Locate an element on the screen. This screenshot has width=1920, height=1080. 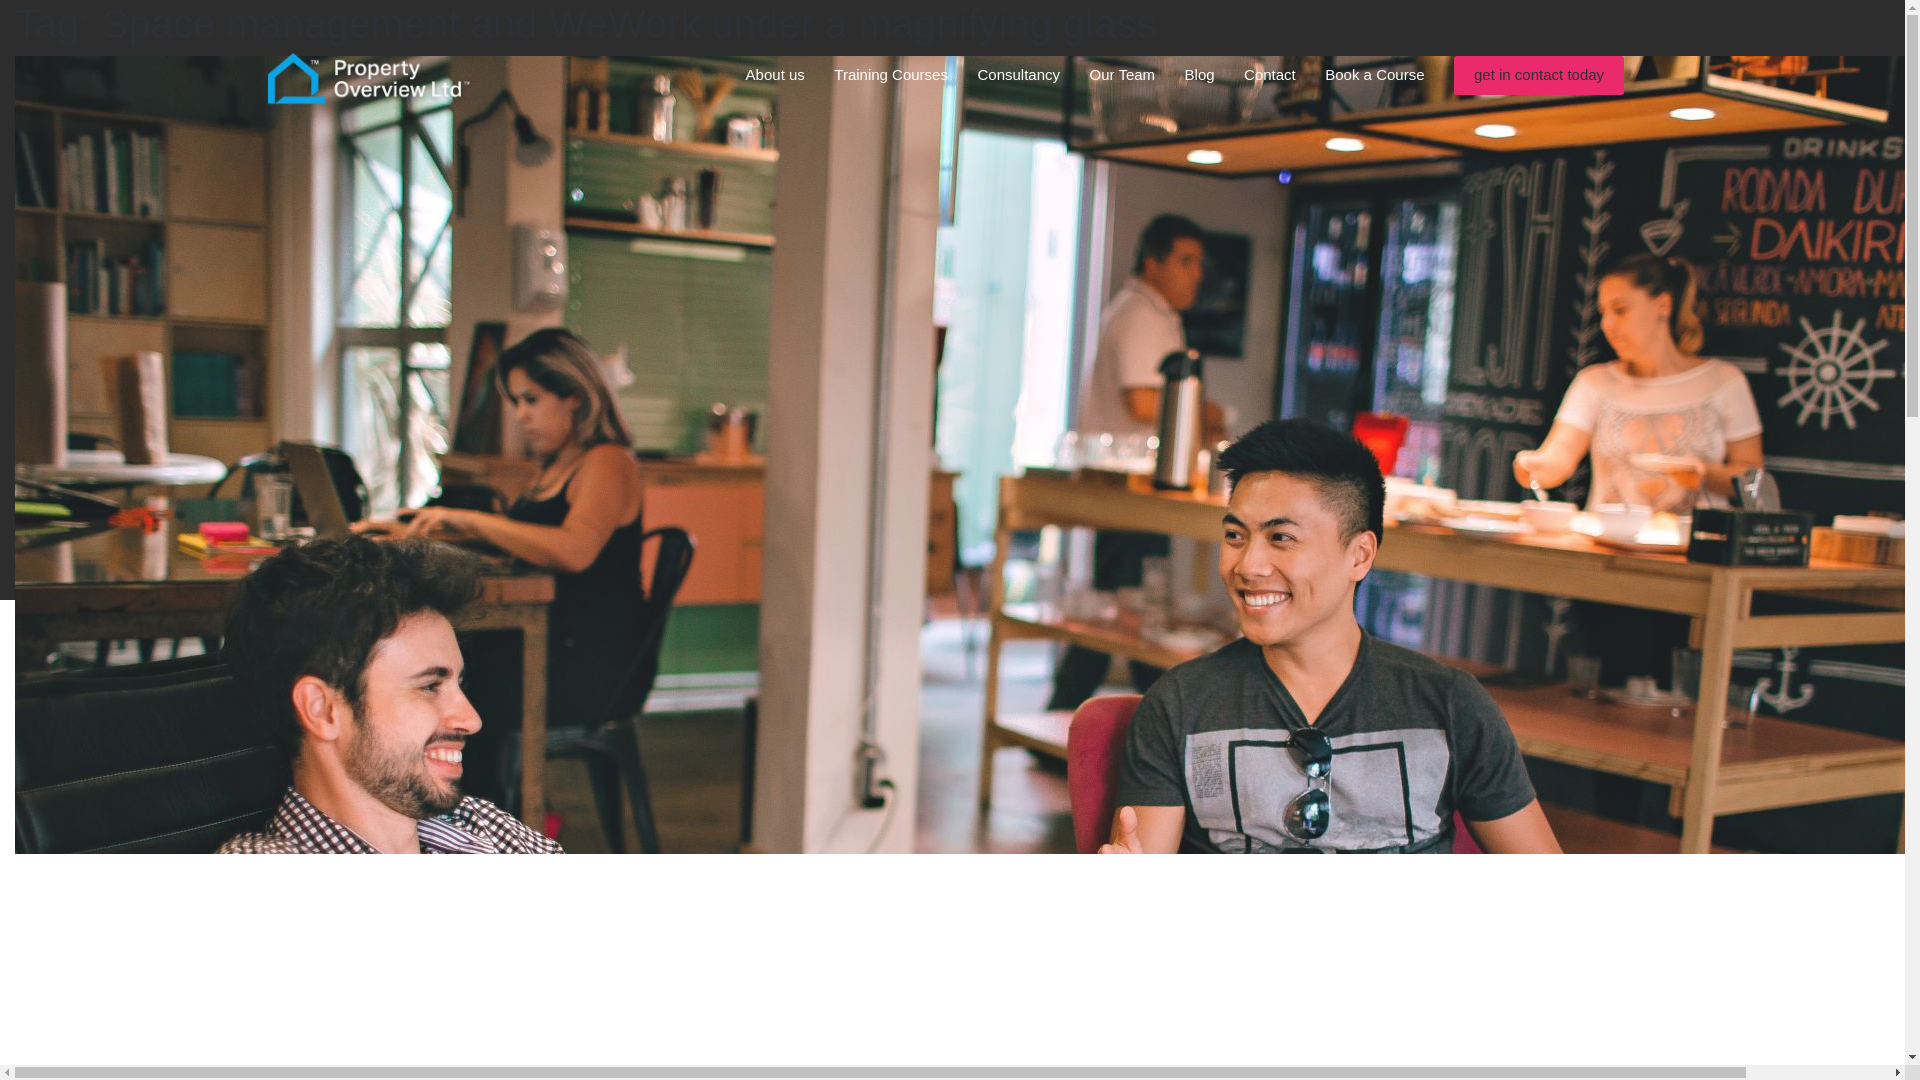
About us is located at coordinates (775, 76).